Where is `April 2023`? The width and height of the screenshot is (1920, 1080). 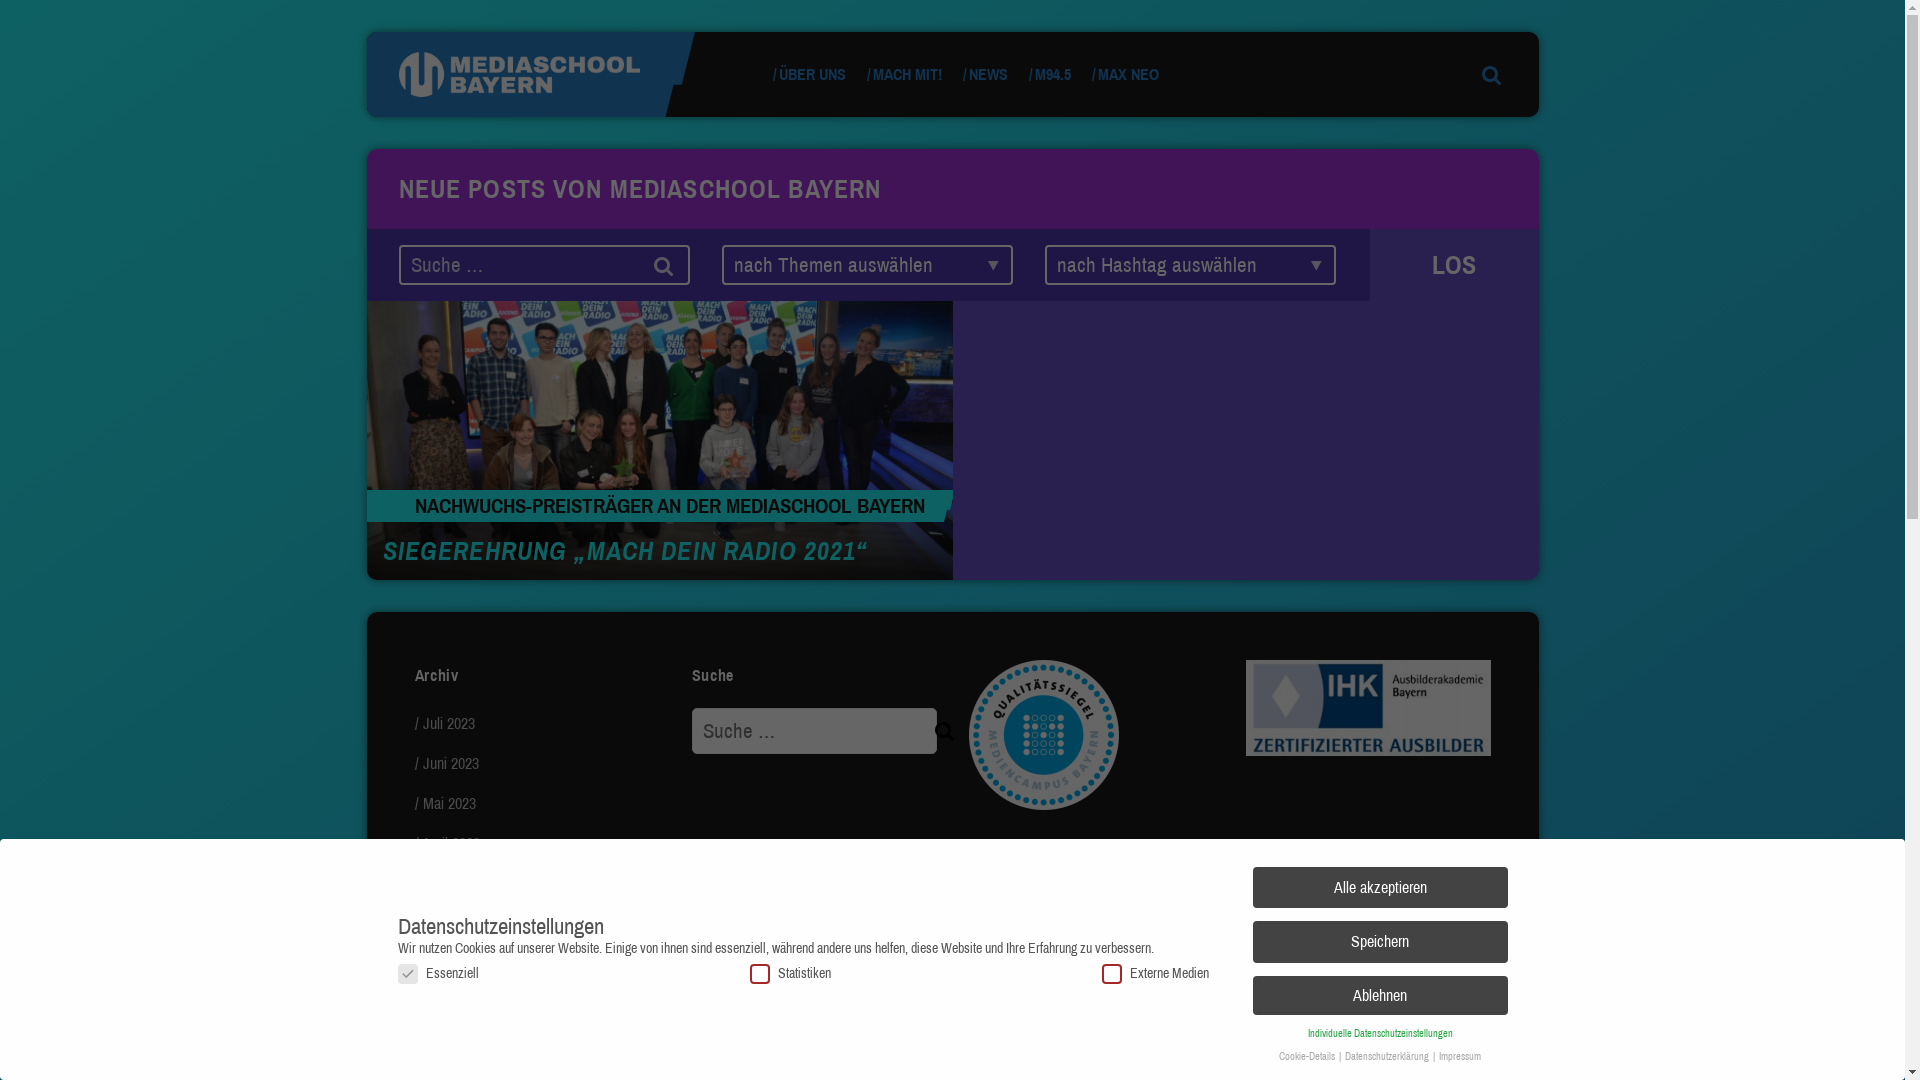 April 2023 is located at coordinates (451, 844).